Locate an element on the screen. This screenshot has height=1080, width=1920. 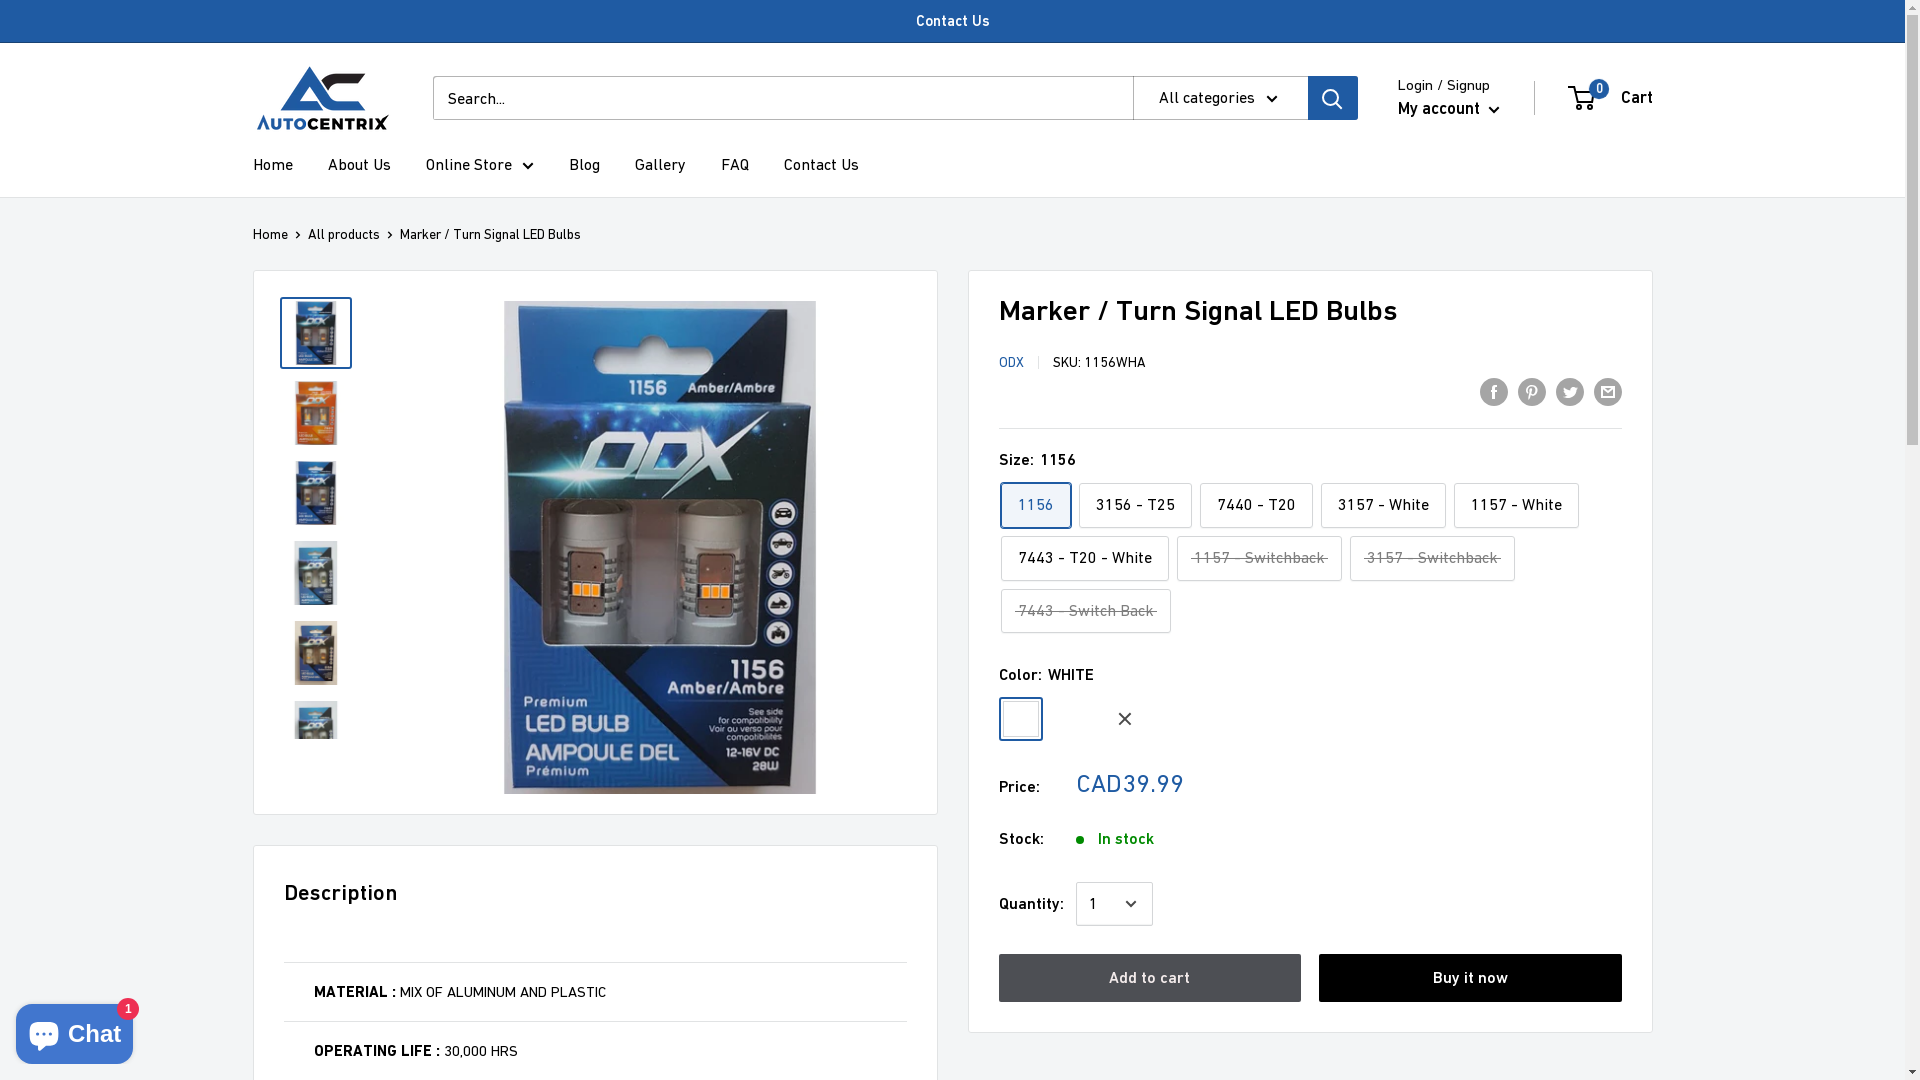
Contact Us is located at coordinates (822, 165).